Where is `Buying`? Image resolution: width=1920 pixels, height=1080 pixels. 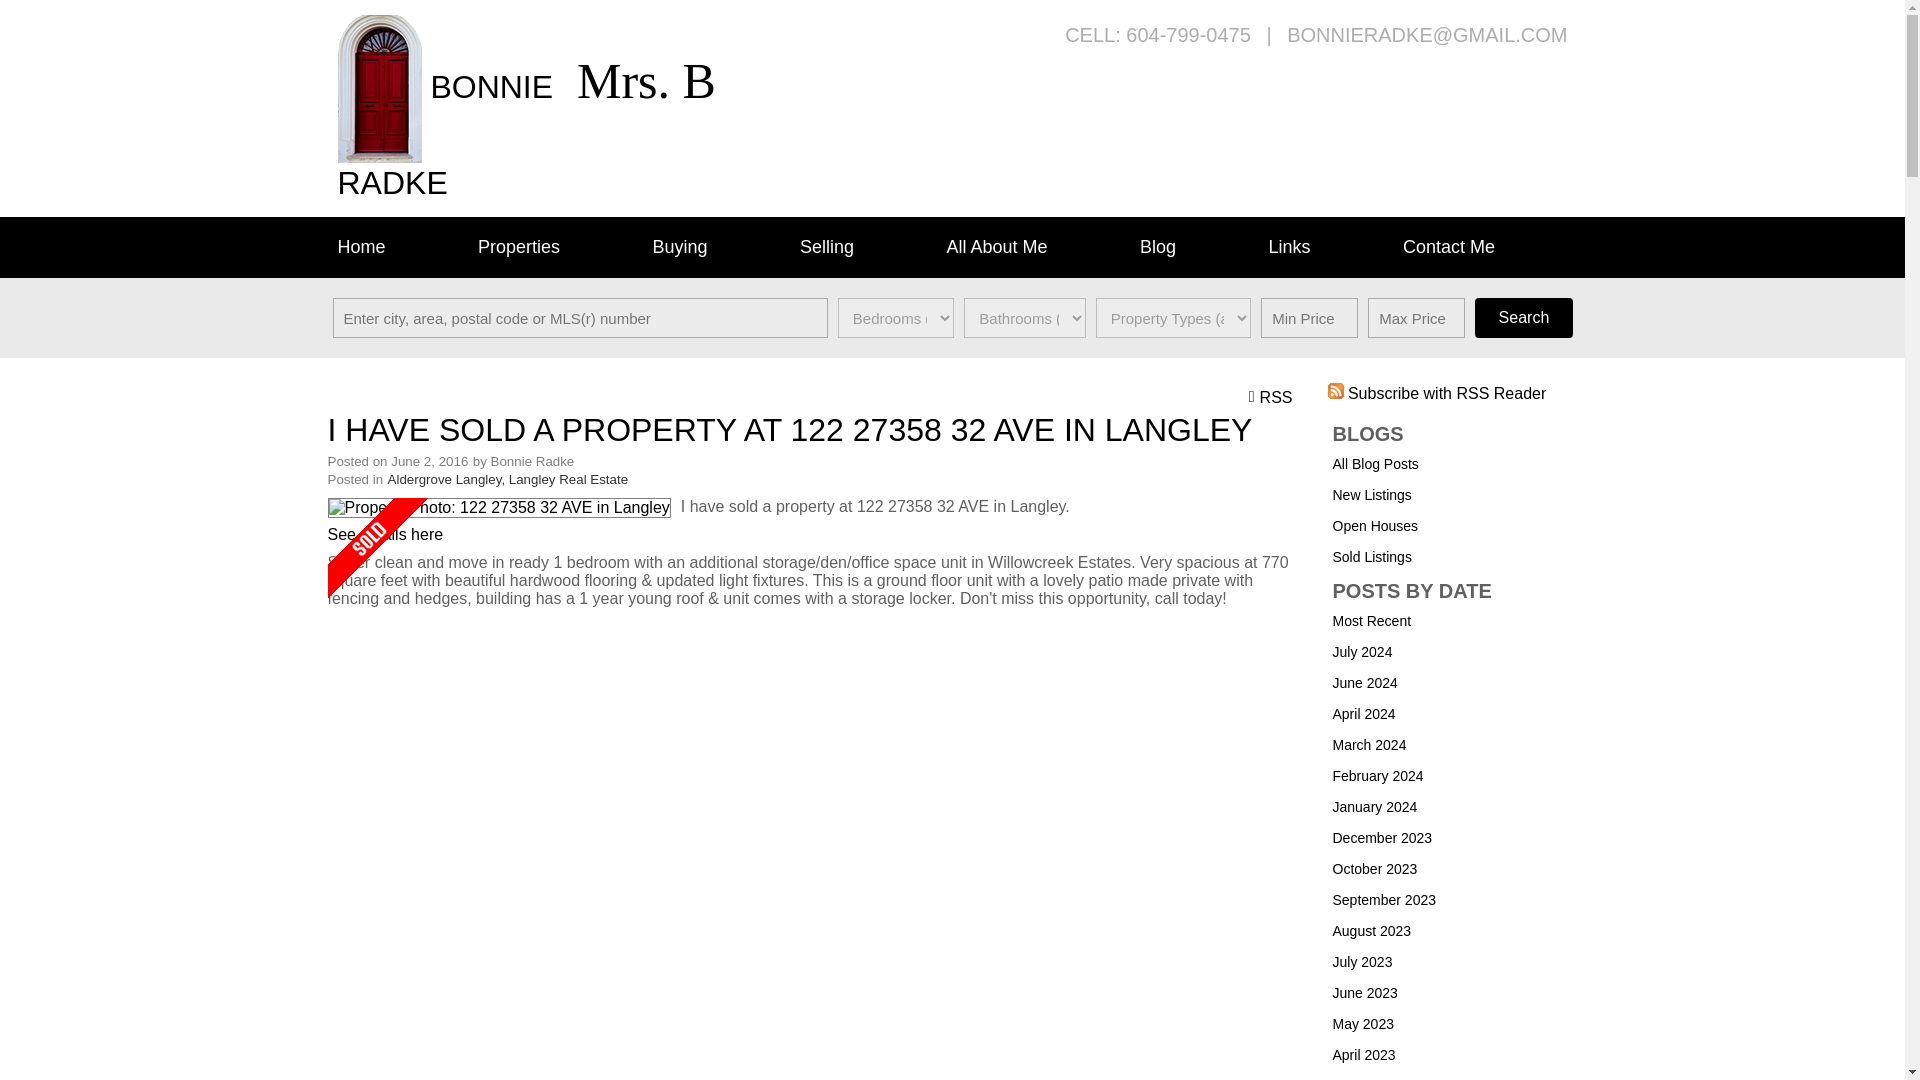 Buying is located at coordinates (715, 247).